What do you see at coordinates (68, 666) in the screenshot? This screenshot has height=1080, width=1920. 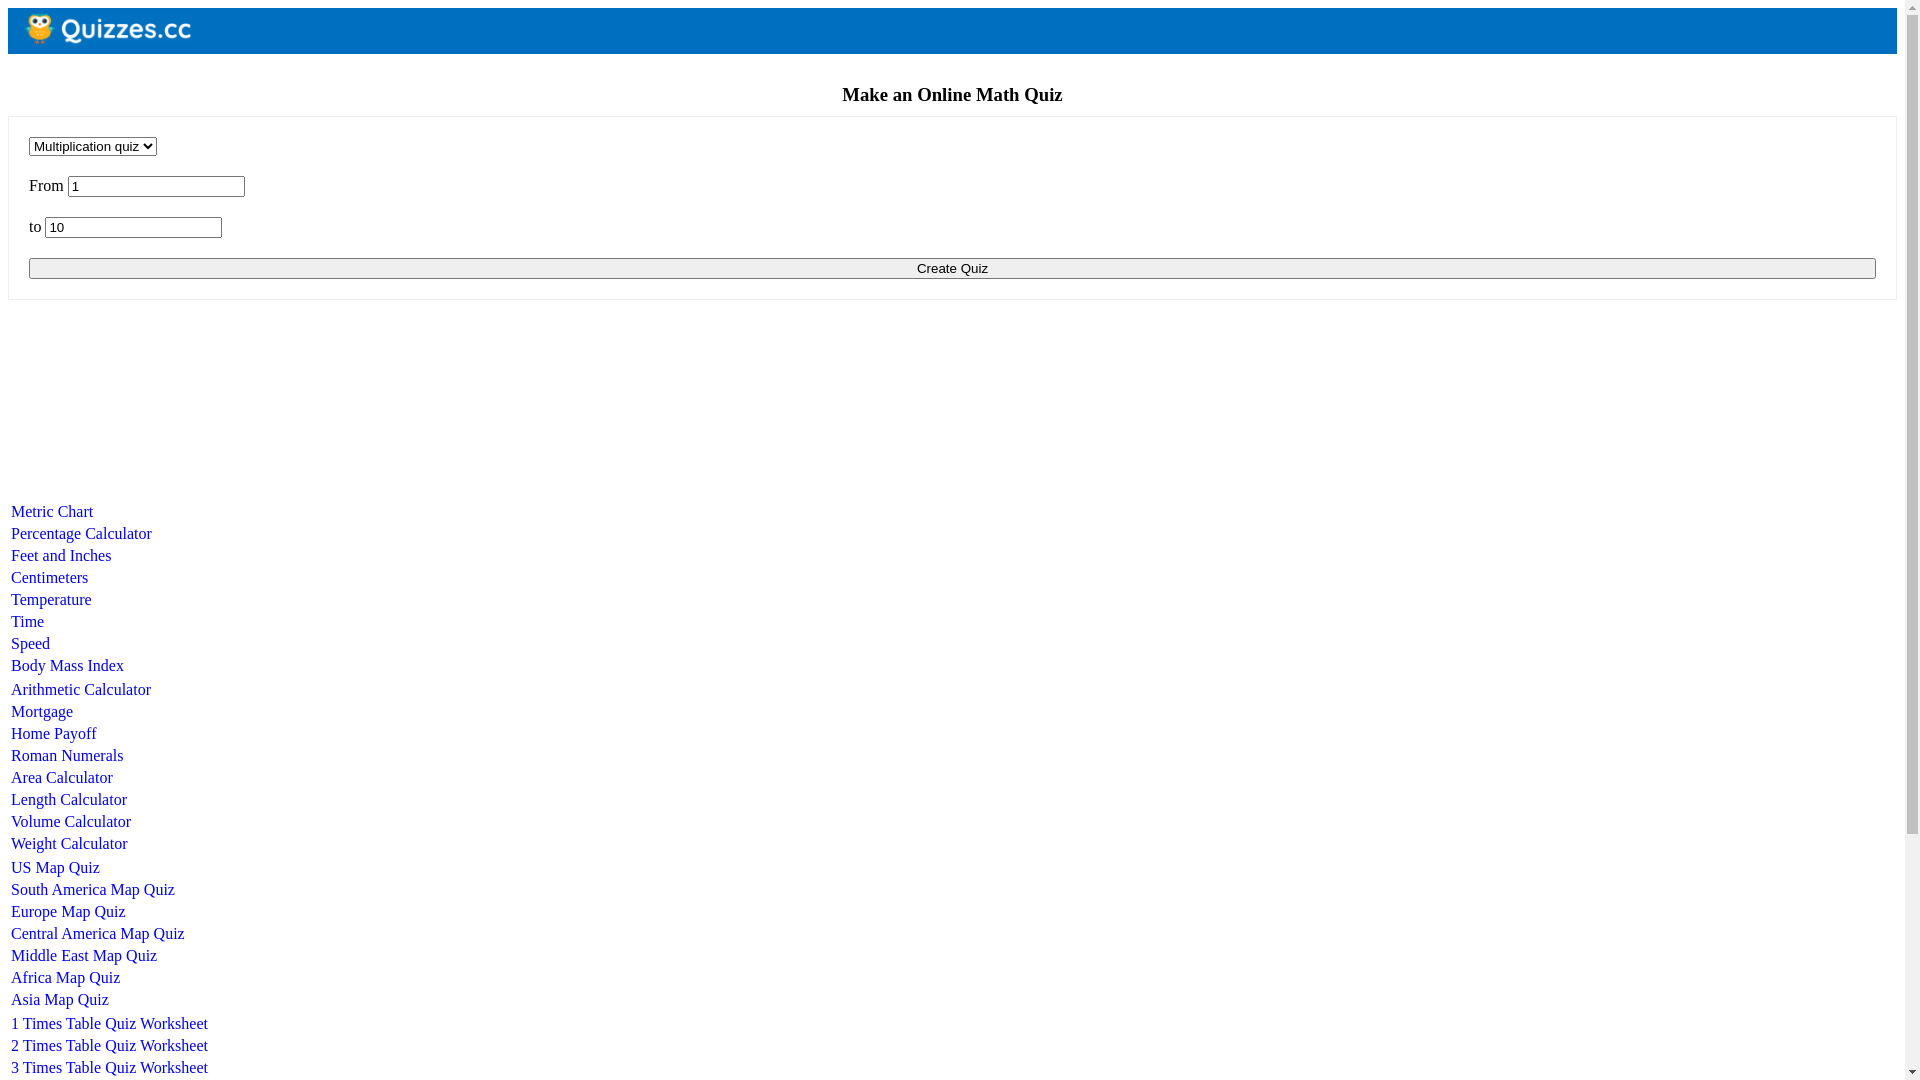 I see `Body Mass Index` at bounding box center [68, 666].